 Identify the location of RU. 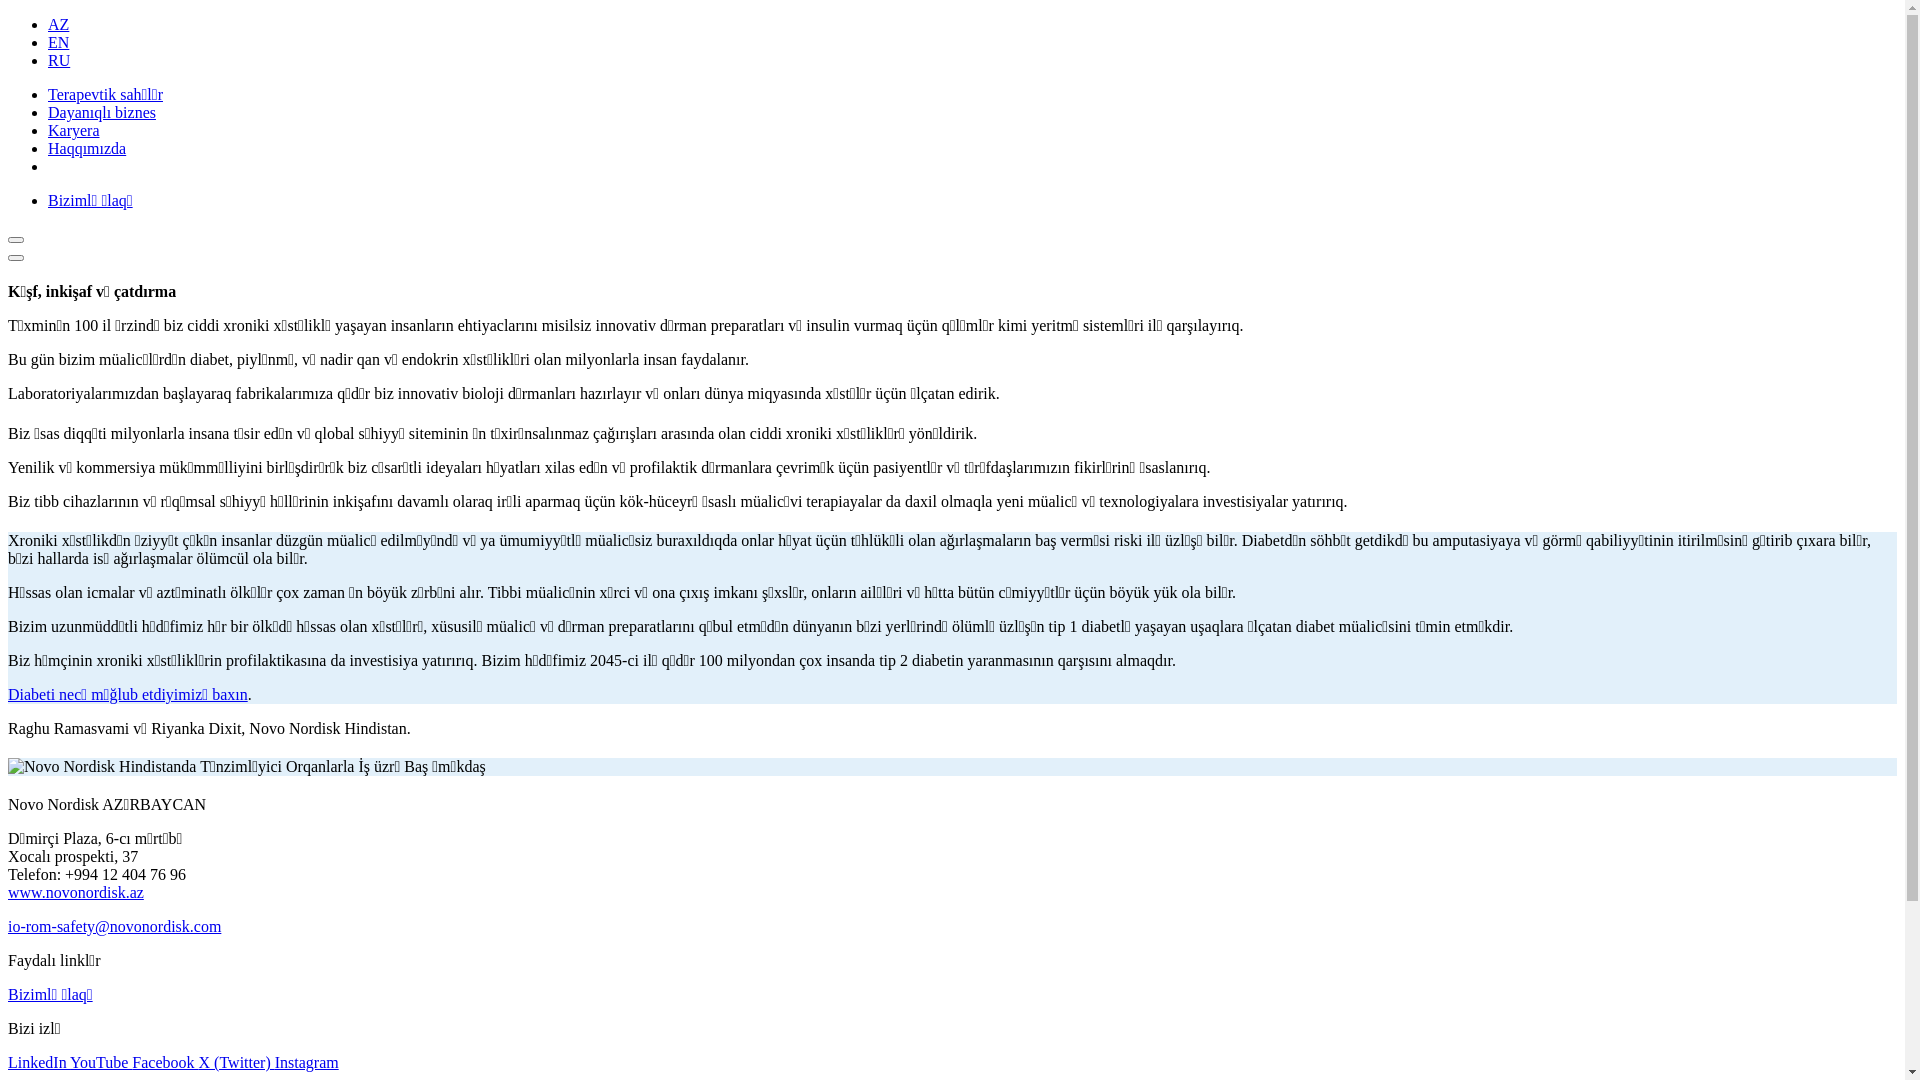
(59, 60).